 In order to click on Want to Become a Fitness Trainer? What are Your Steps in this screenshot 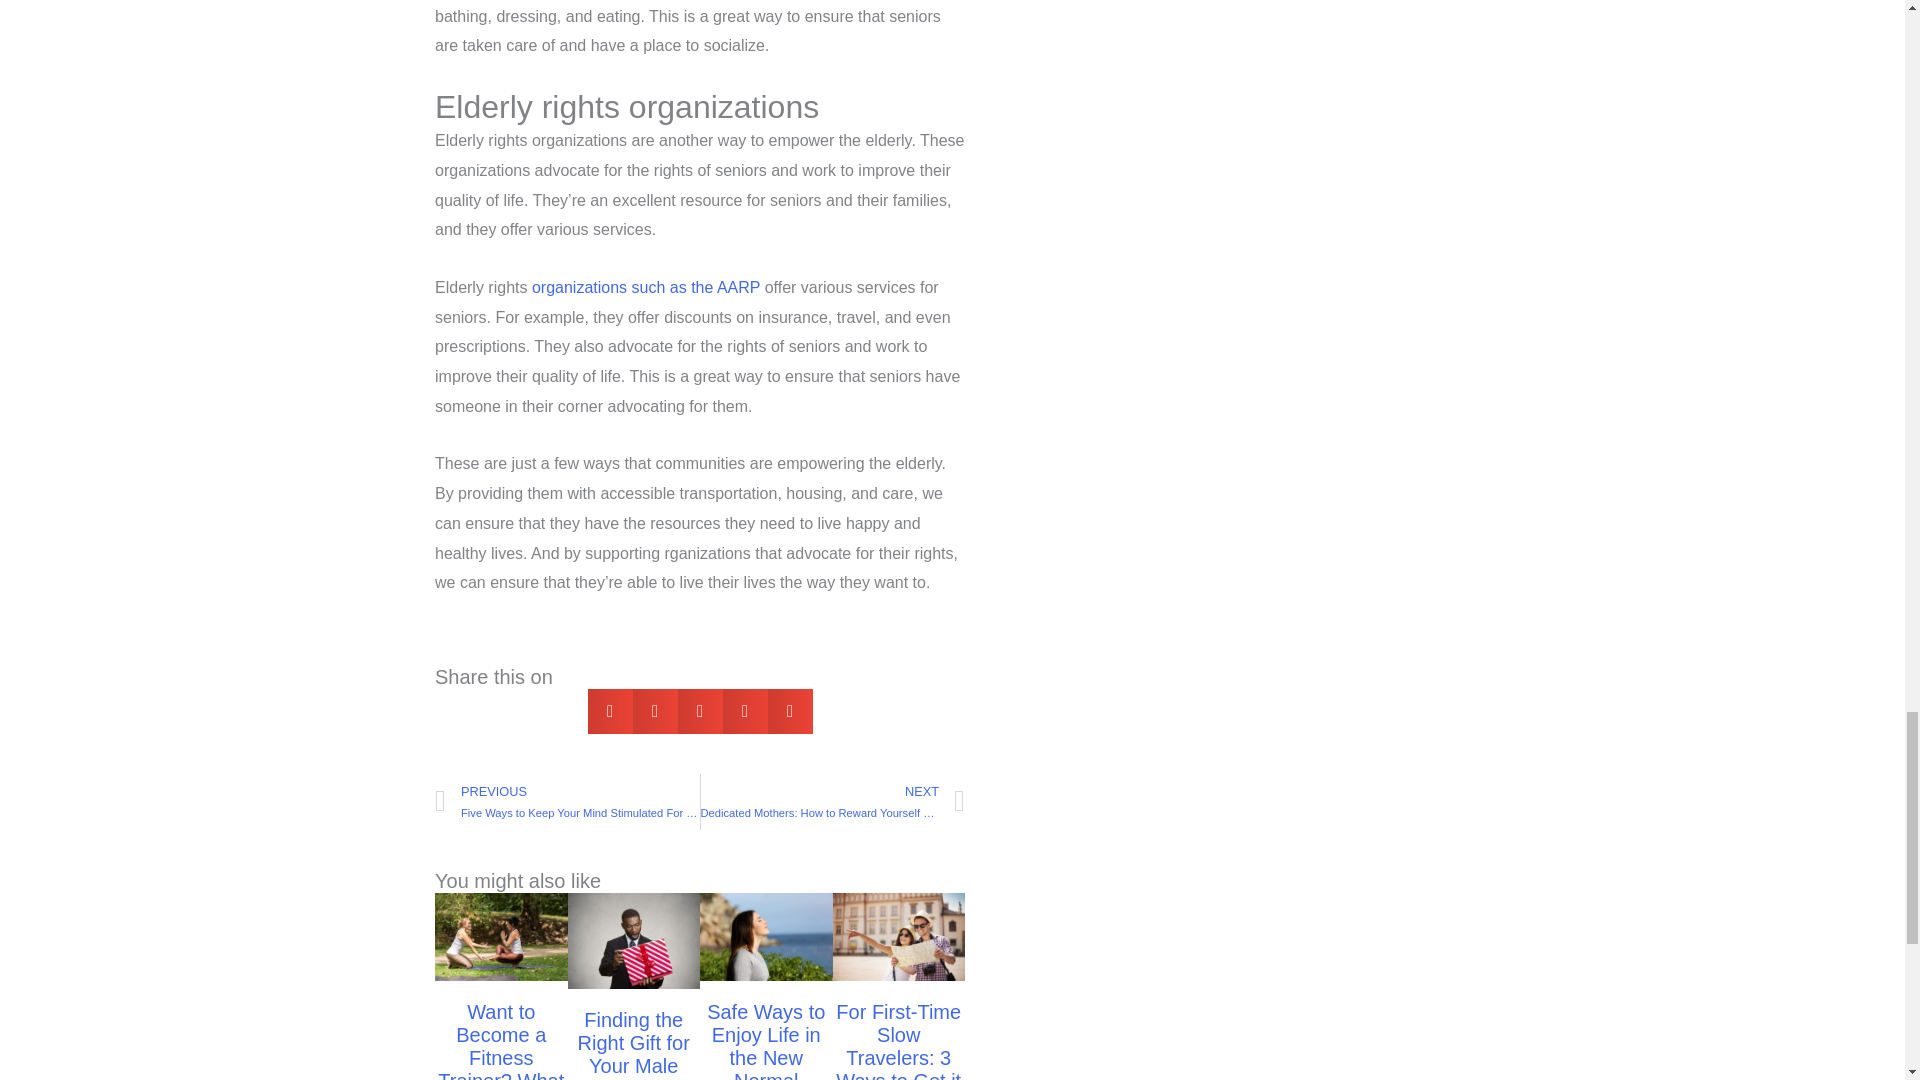, I will do `click(500, 1040)`.